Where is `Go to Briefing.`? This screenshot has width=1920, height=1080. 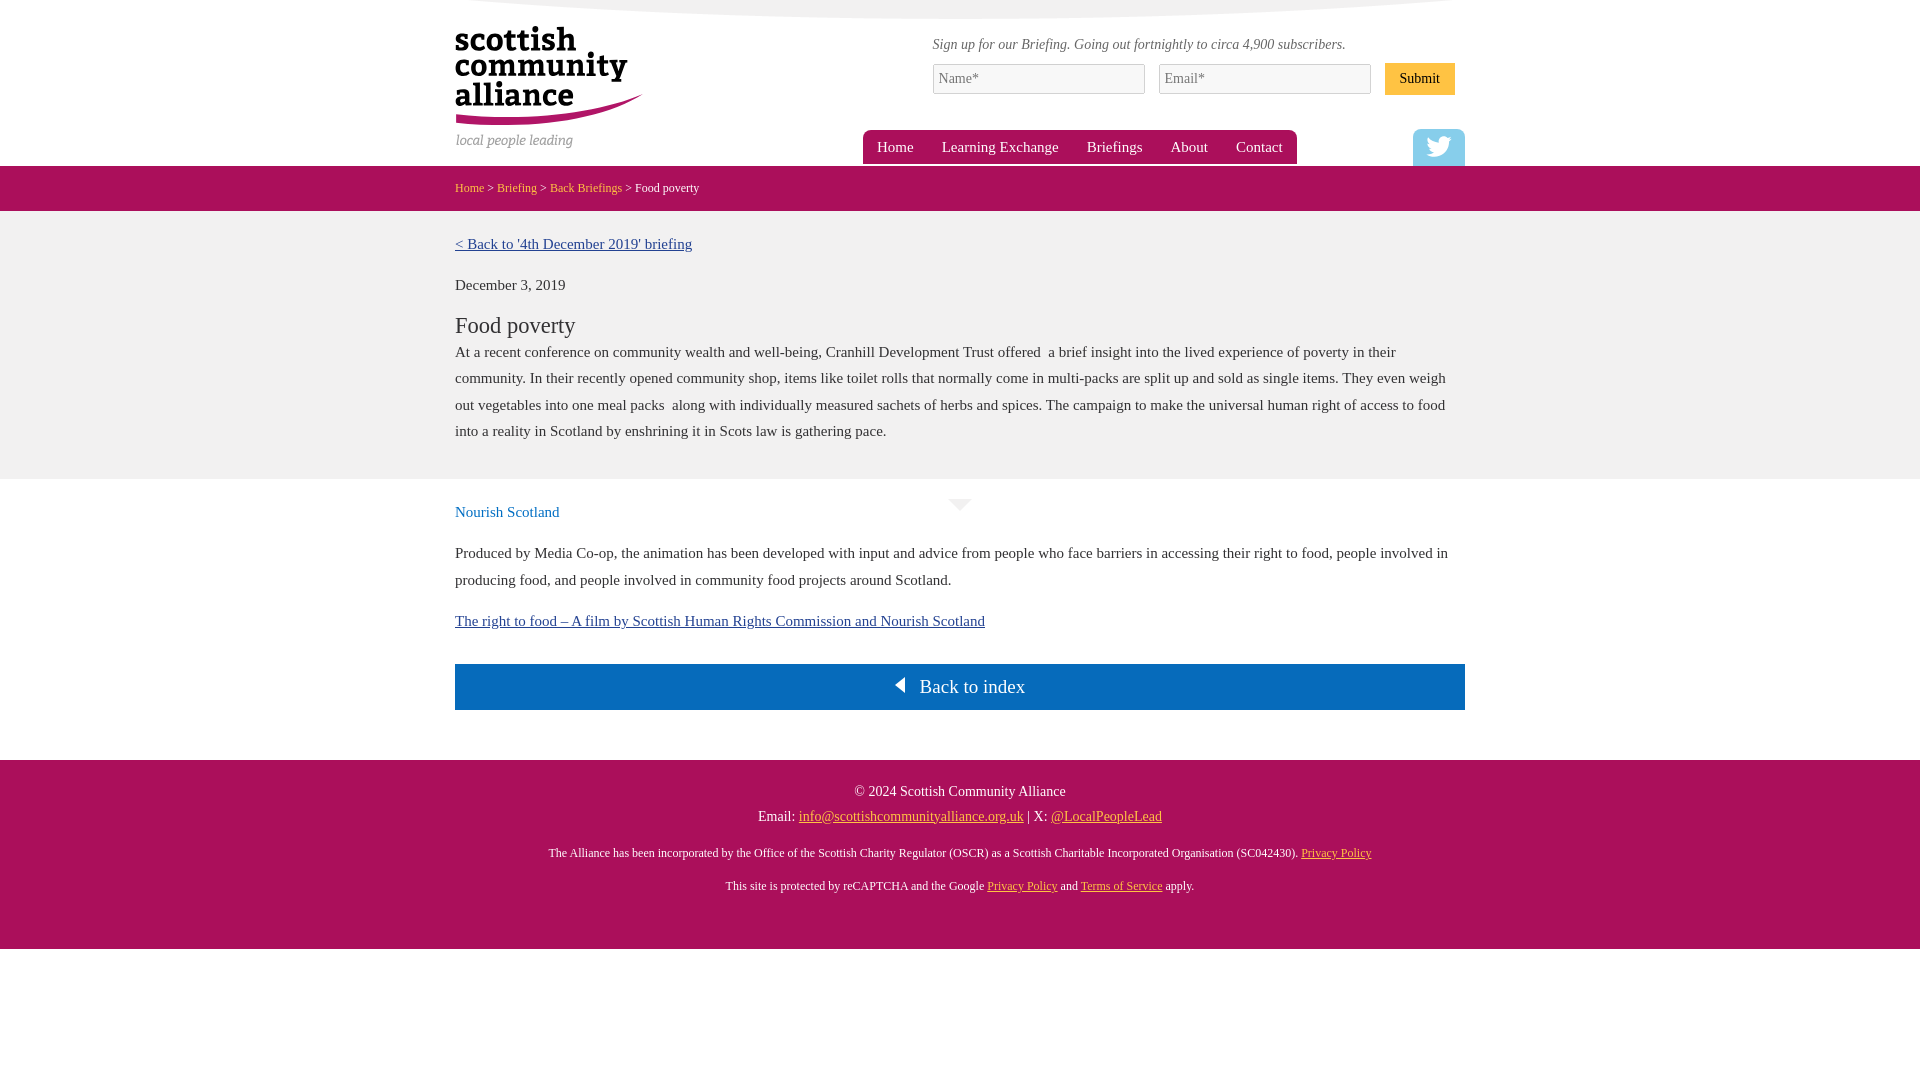 Go to Briefing. is located at coordinates (523, 187).